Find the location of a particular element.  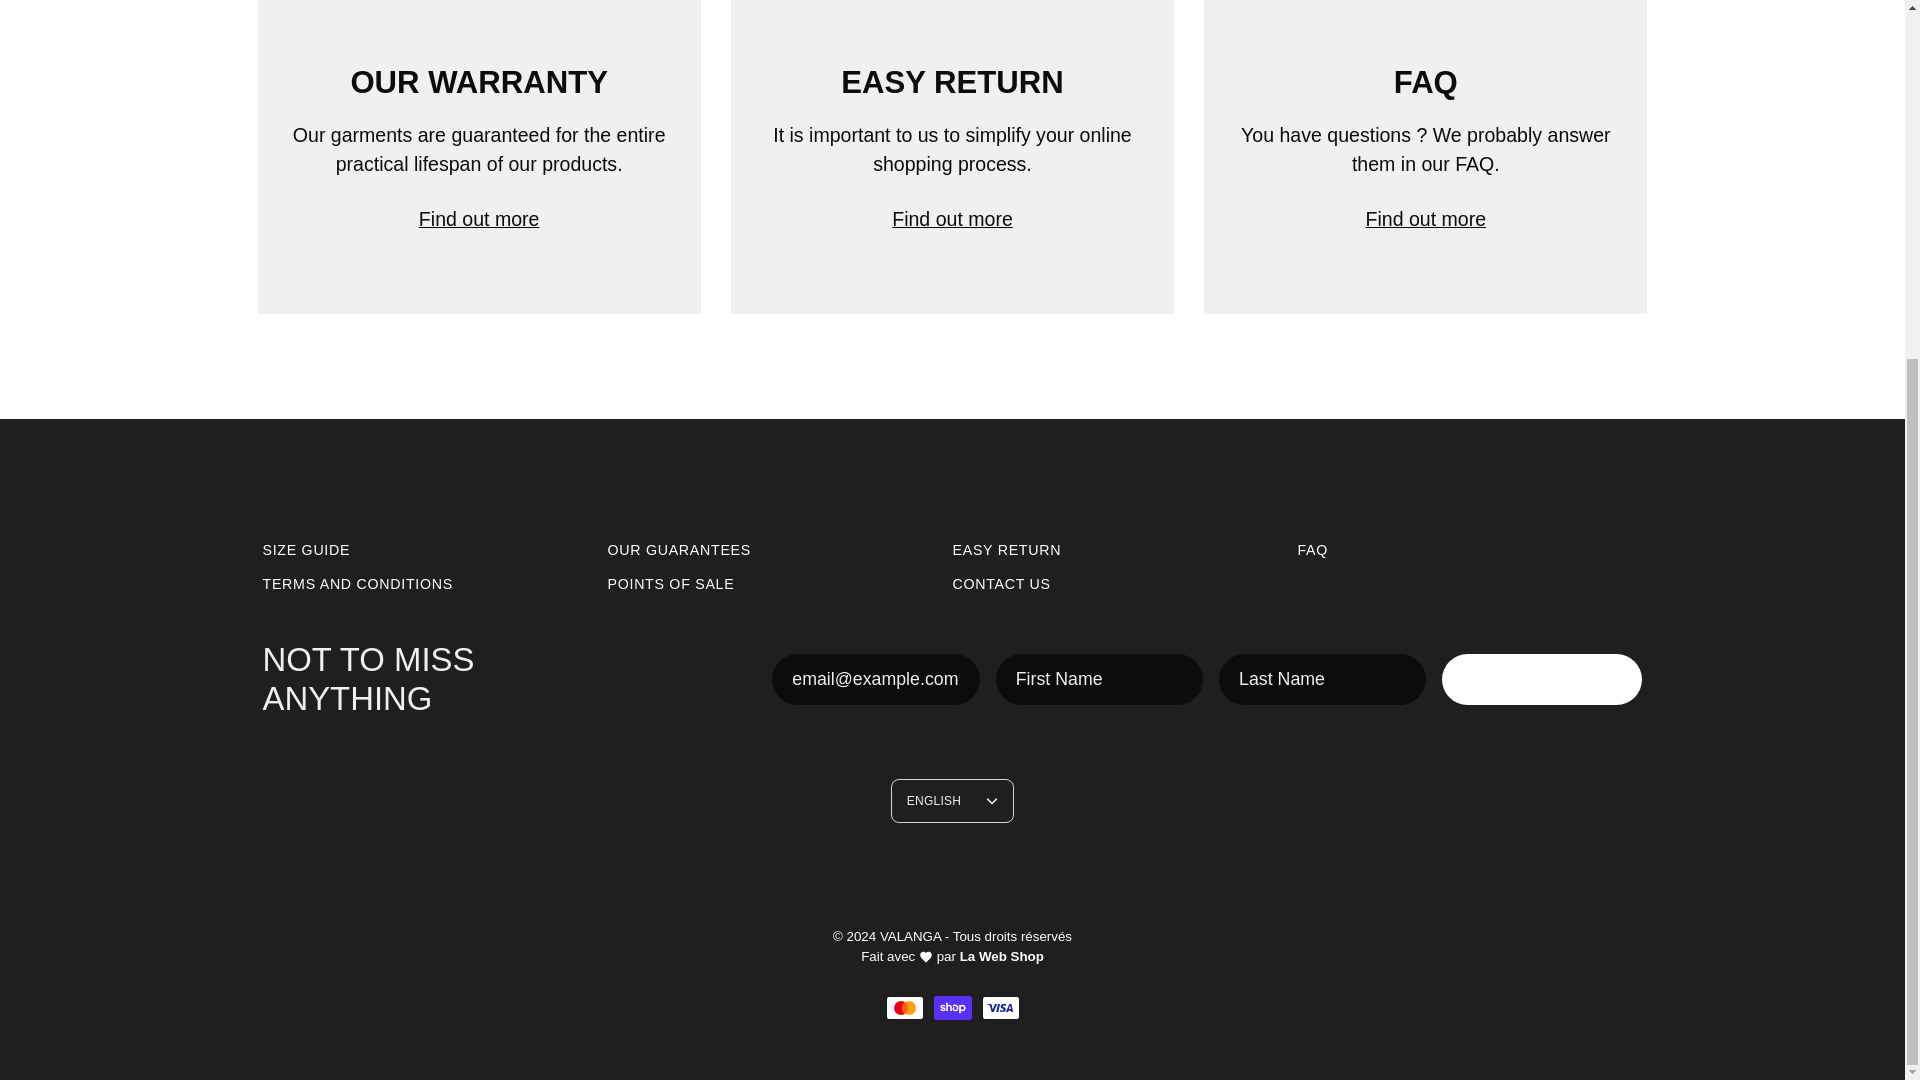

OUR GUARANTEES is located at coordinates (679, 550).